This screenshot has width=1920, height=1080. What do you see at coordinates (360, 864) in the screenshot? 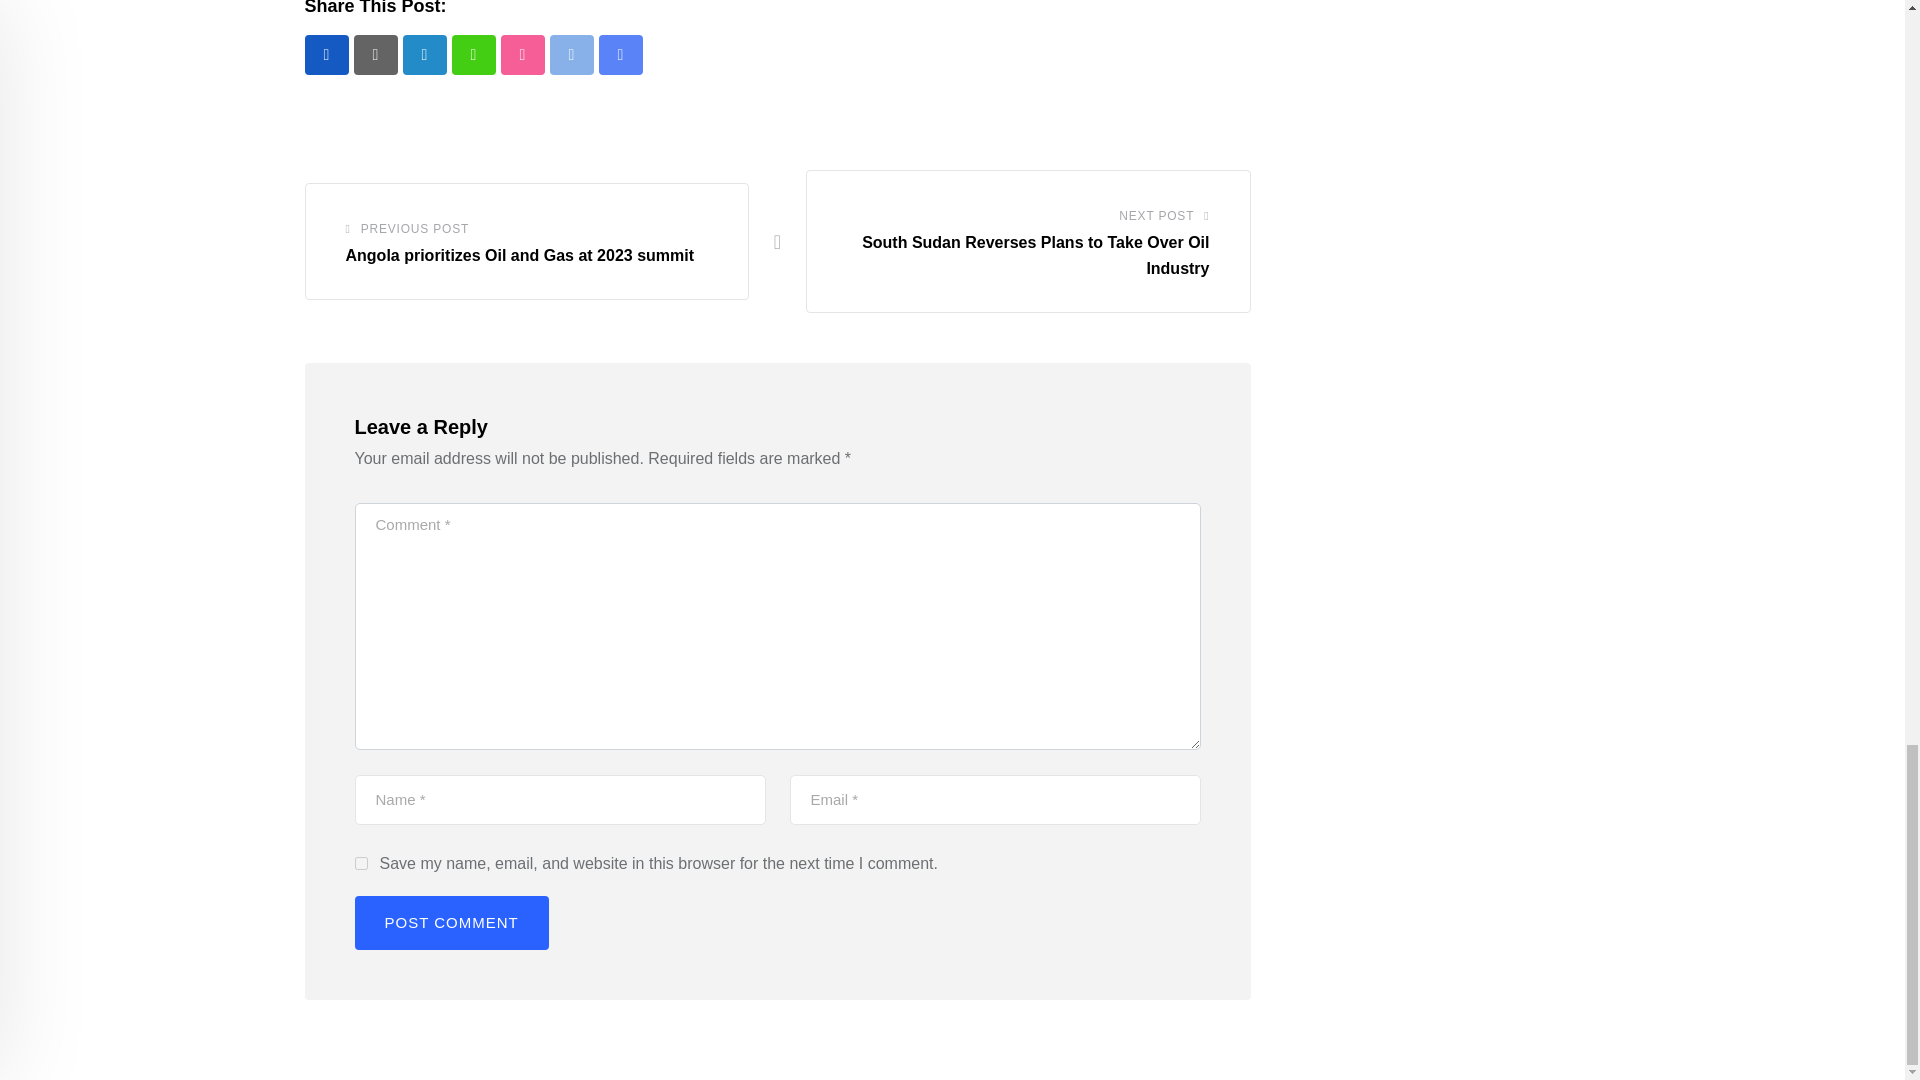
I see `yes` at bounding box center [360, 864].